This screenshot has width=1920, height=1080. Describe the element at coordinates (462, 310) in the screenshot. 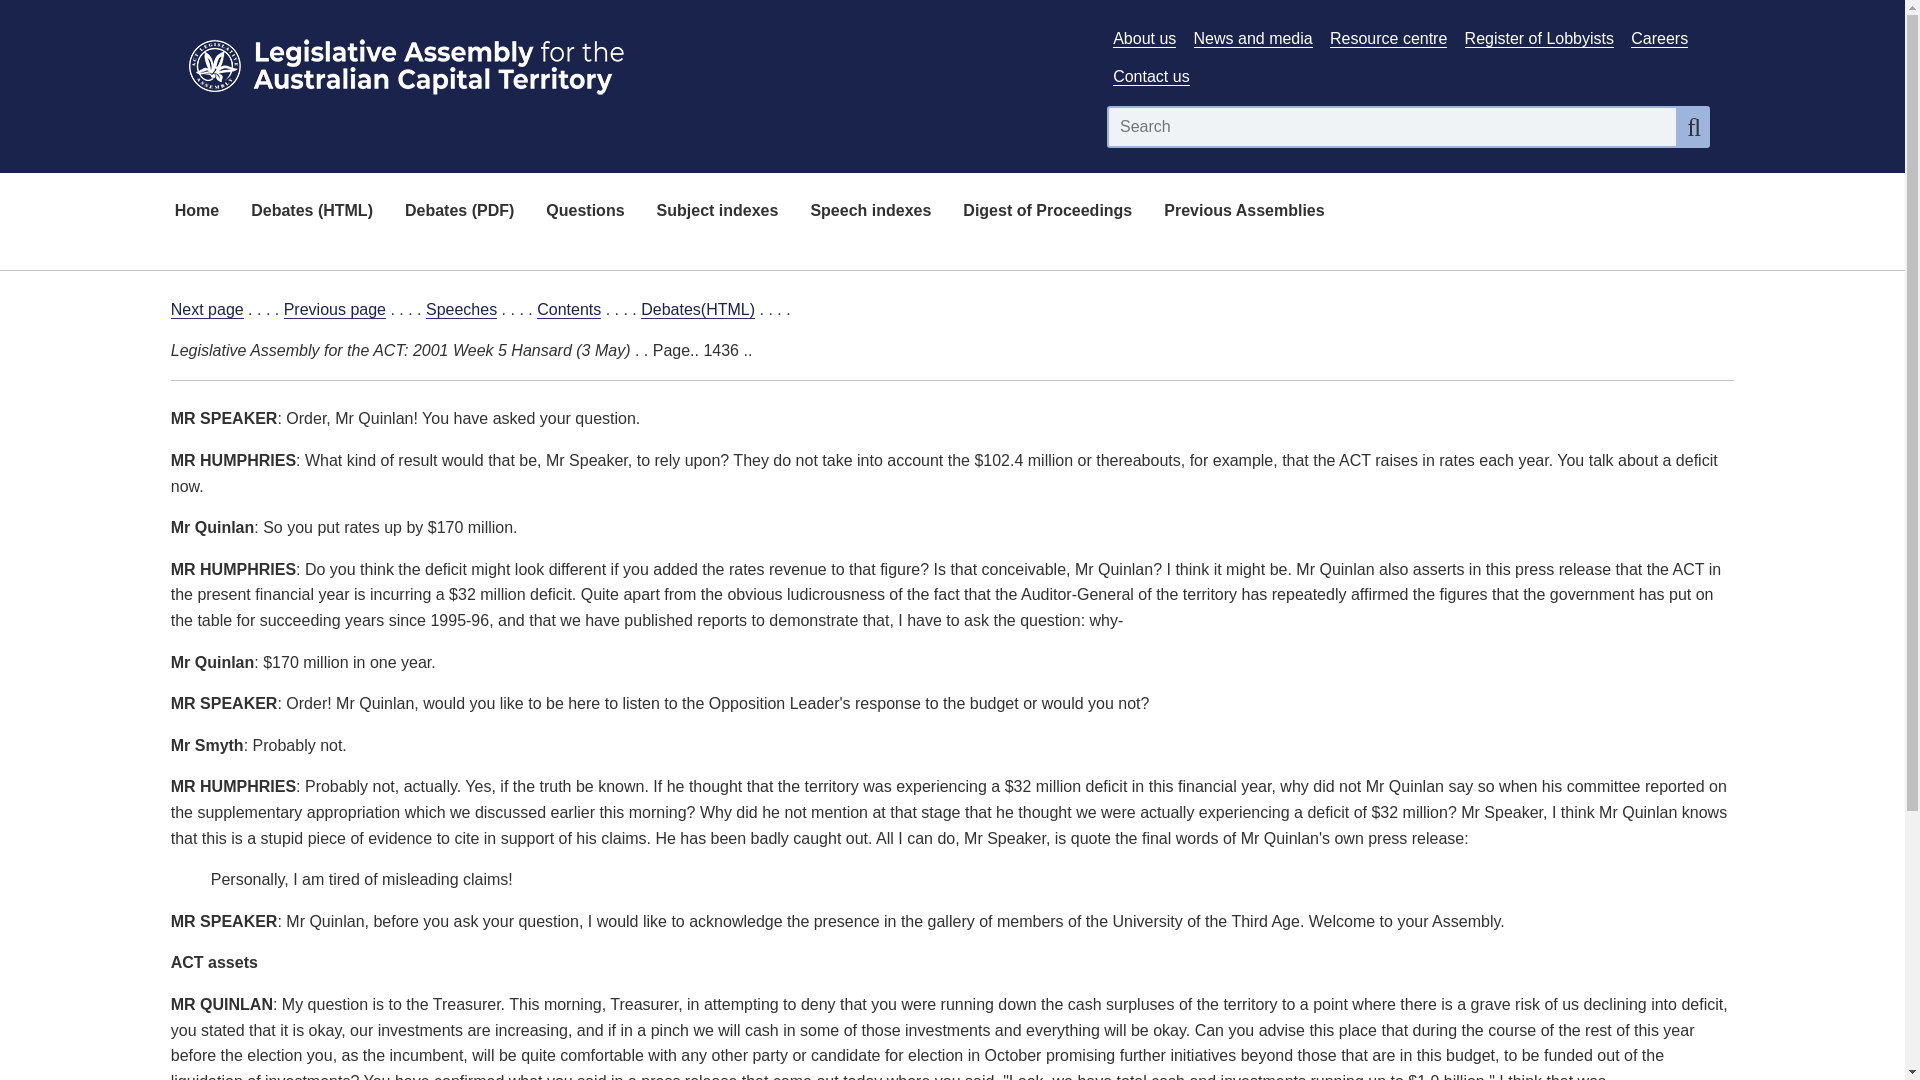

I see `Speeches` at that location.